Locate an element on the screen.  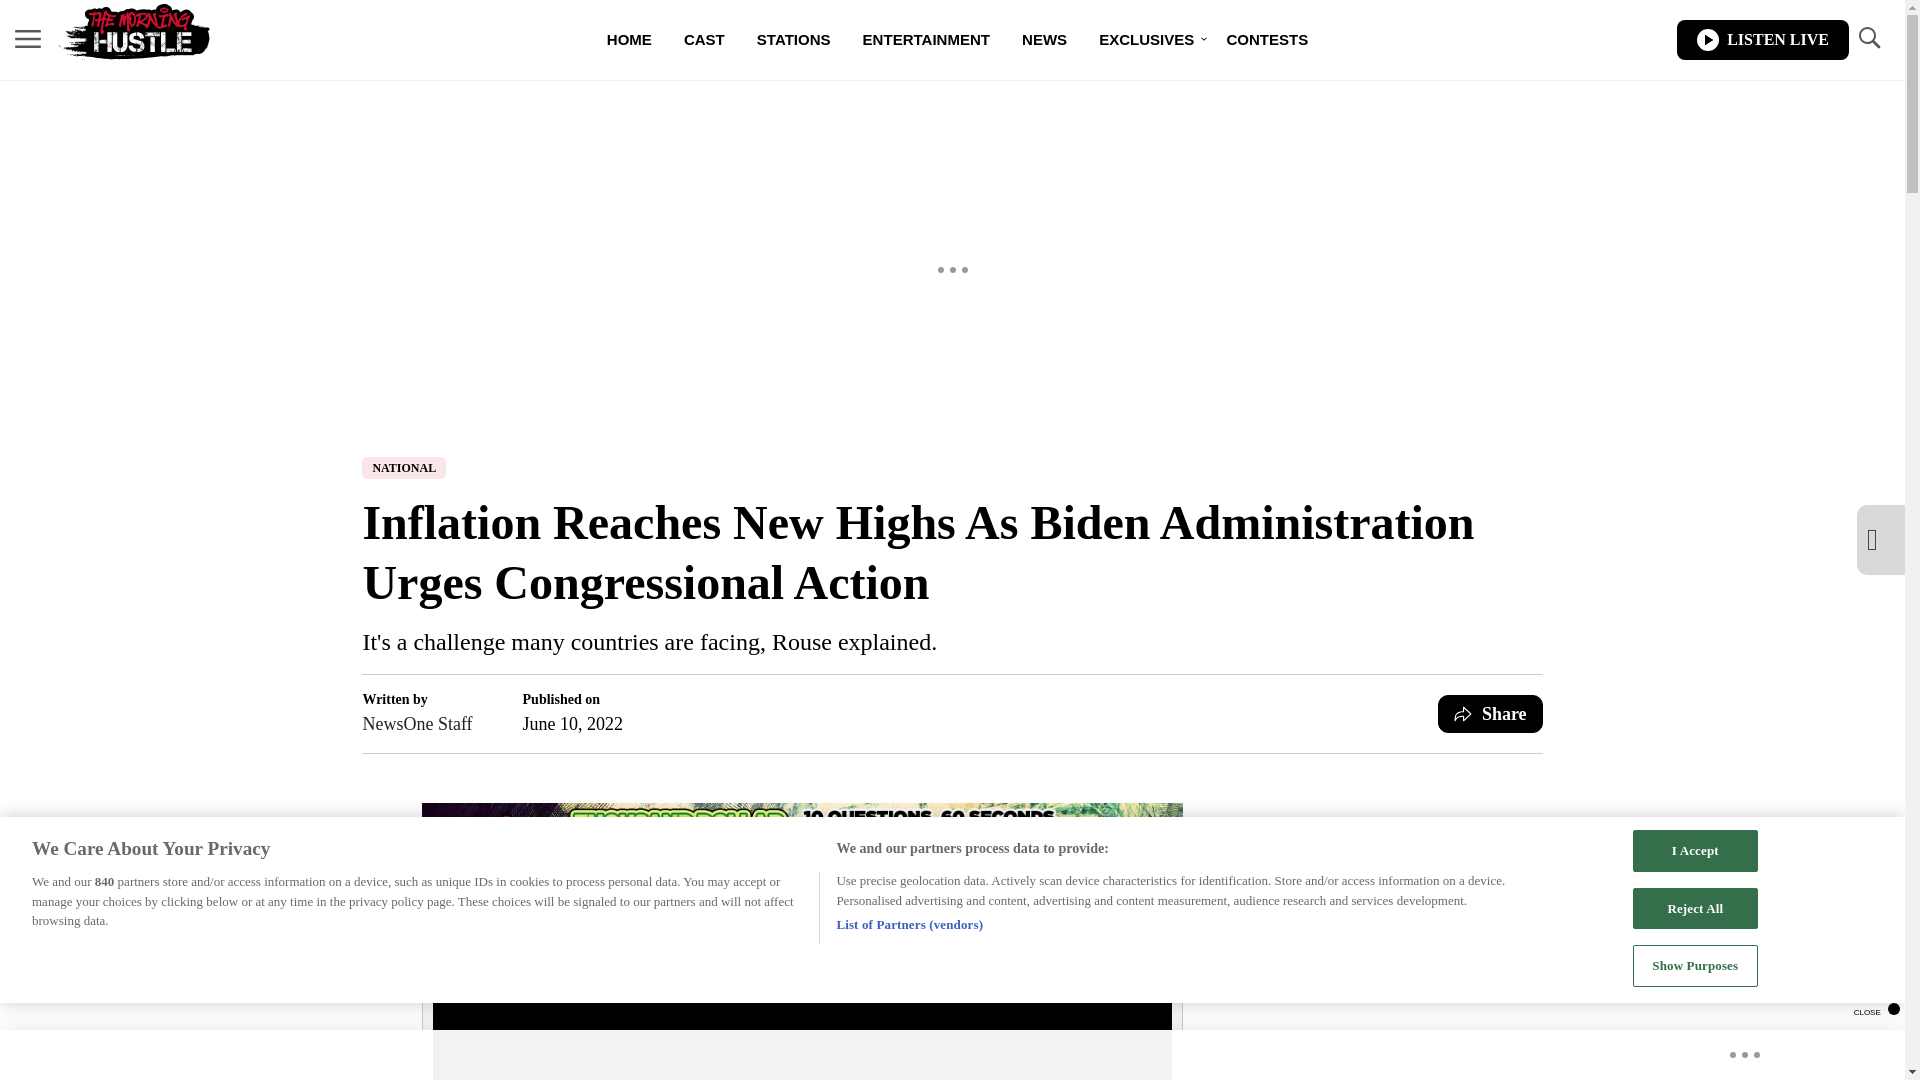
MENU is located at coordinates (28, 38).